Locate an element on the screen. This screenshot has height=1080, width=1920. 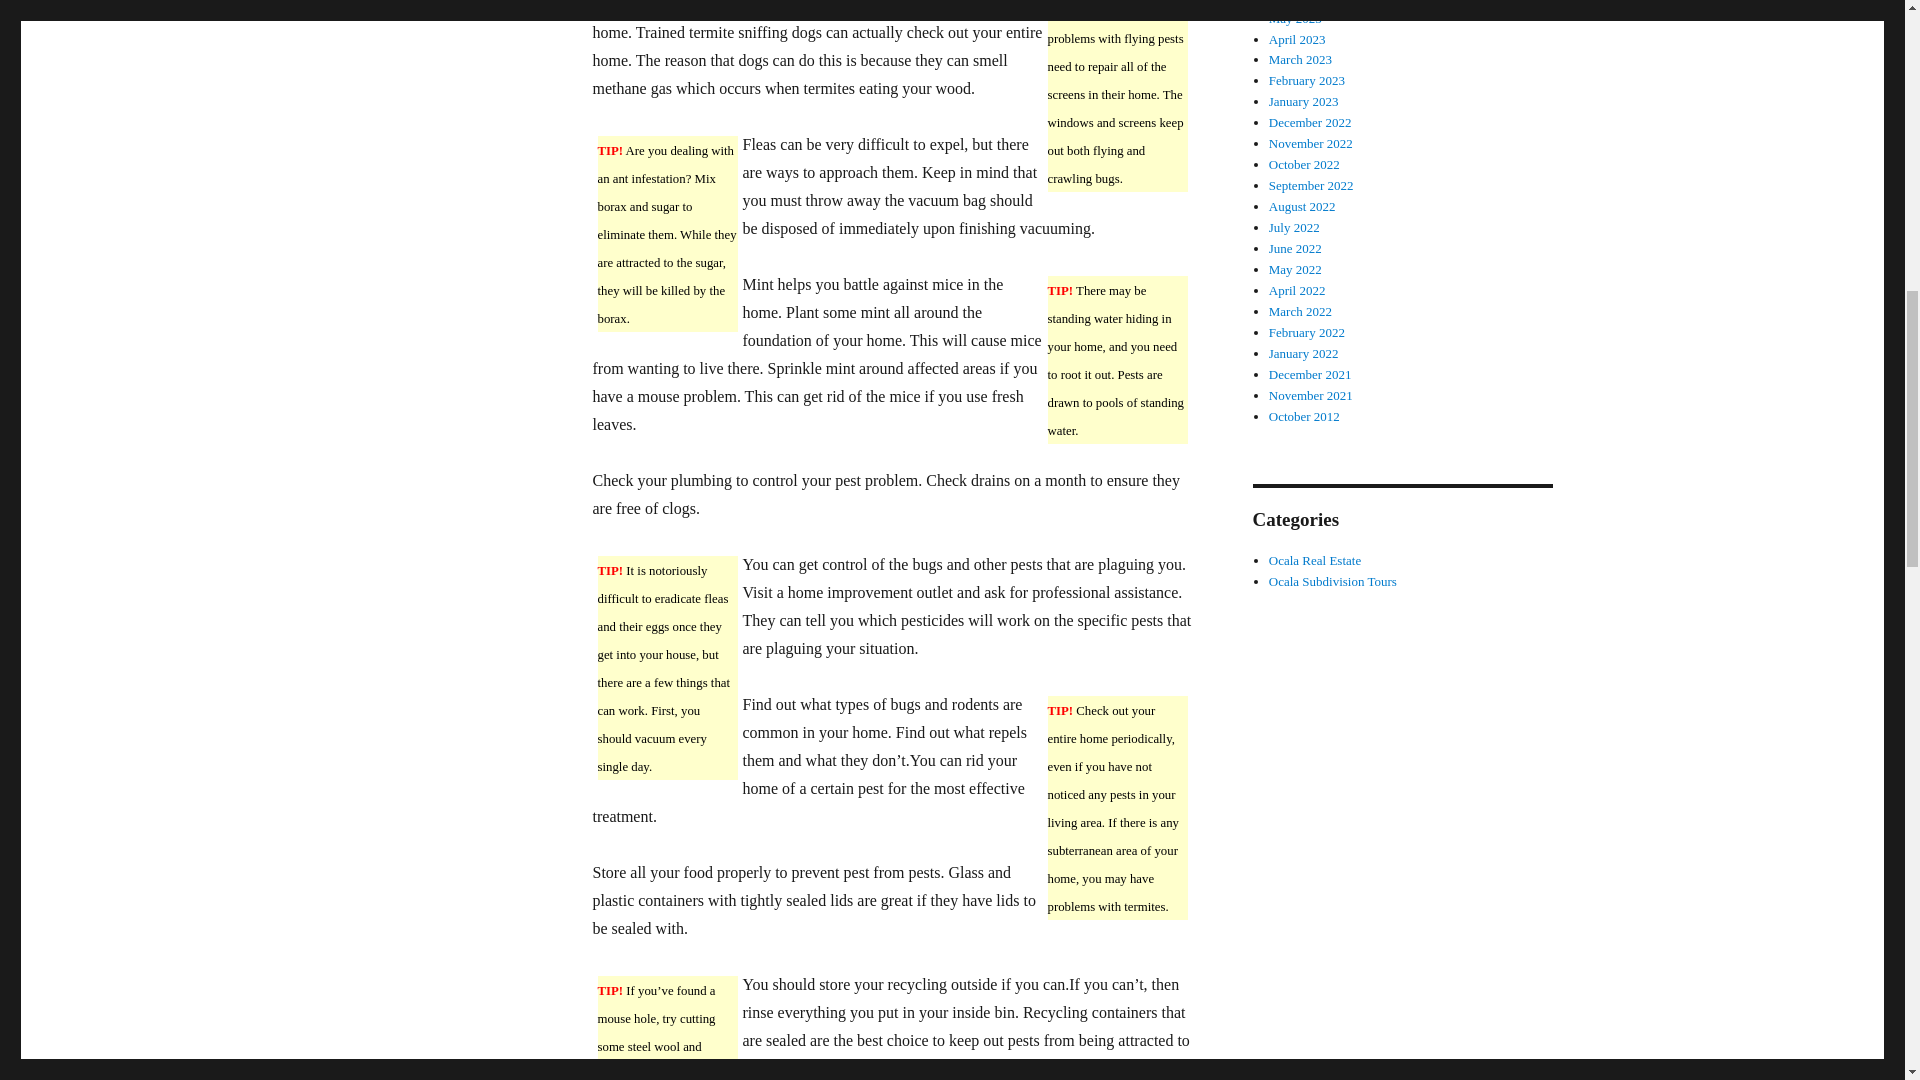
June 2022 is located at coordinates (1296, 248).